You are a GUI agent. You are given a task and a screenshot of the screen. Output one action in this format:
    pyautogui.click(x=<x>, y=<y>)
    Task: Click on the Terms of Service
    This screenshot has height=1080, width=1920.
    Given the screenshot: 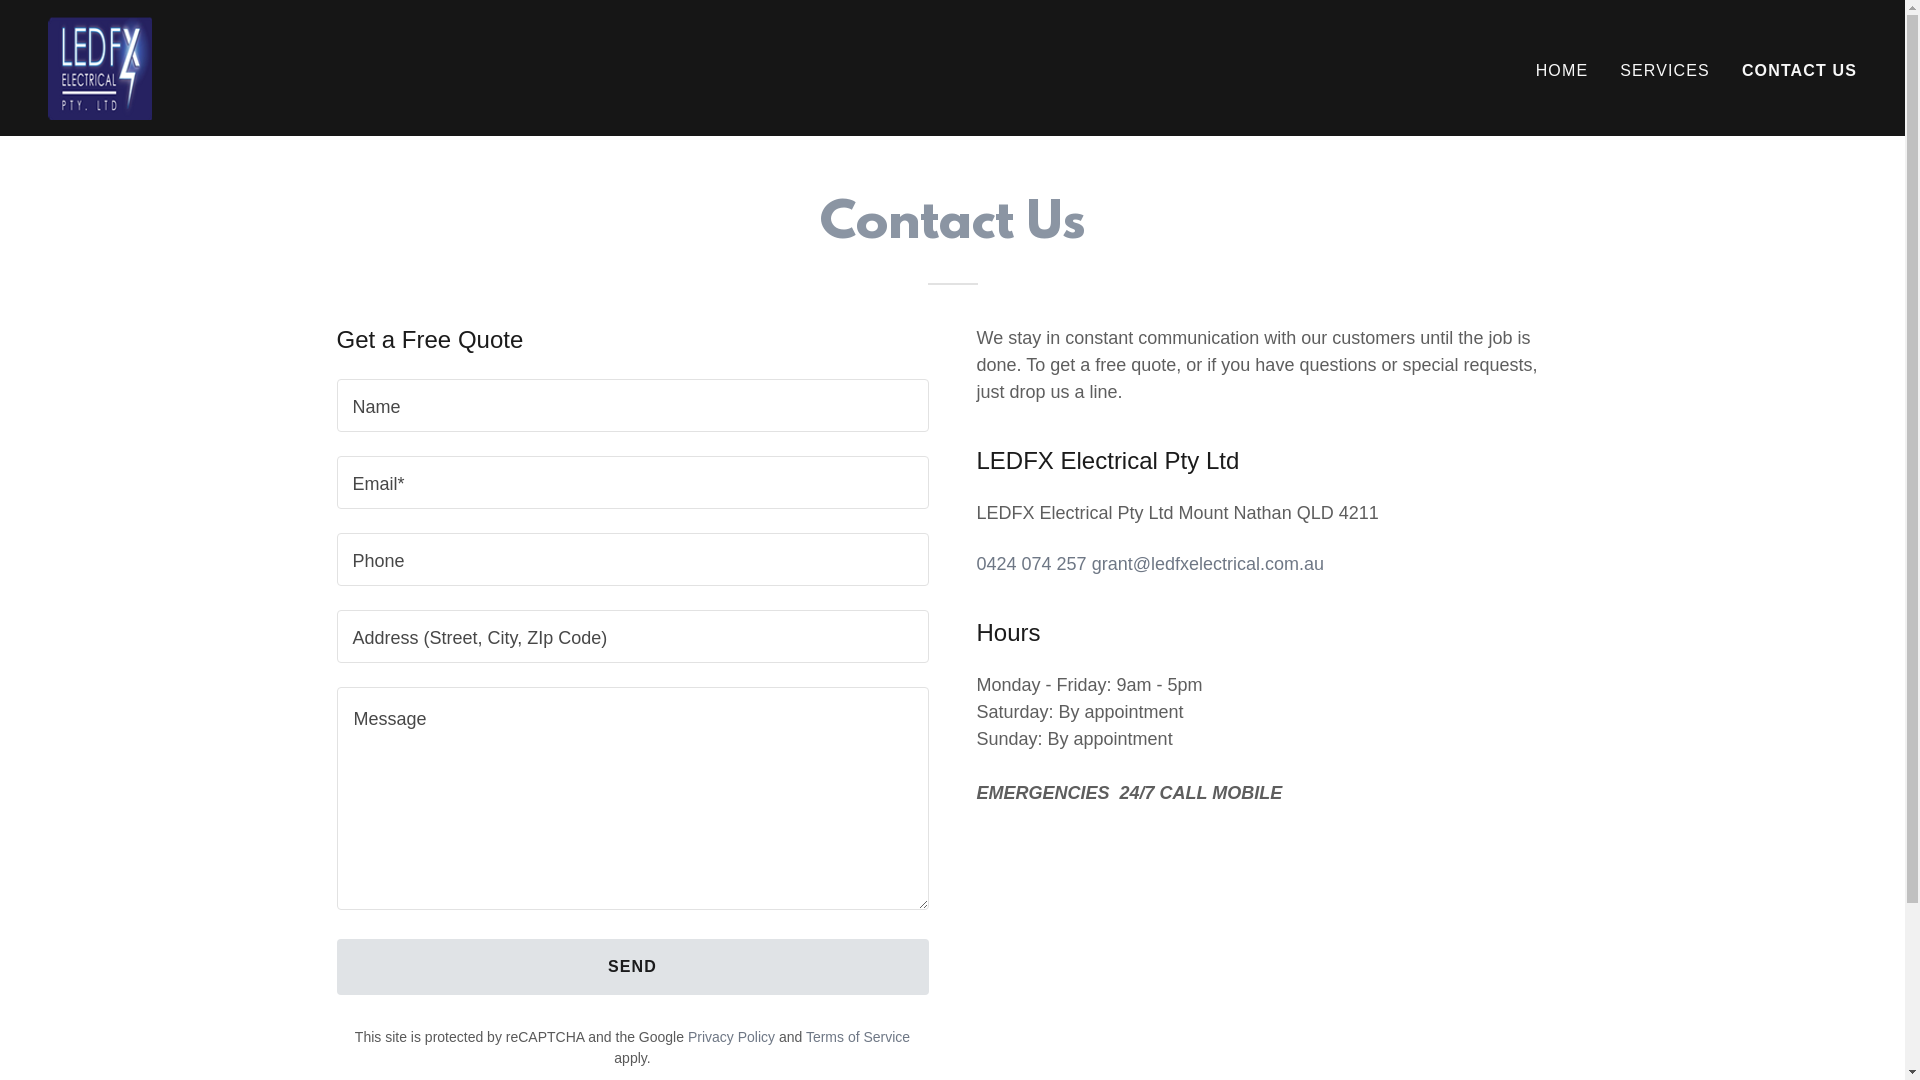 What is the action you would take?
    pyautogui.click(x=858, y=1037)
    